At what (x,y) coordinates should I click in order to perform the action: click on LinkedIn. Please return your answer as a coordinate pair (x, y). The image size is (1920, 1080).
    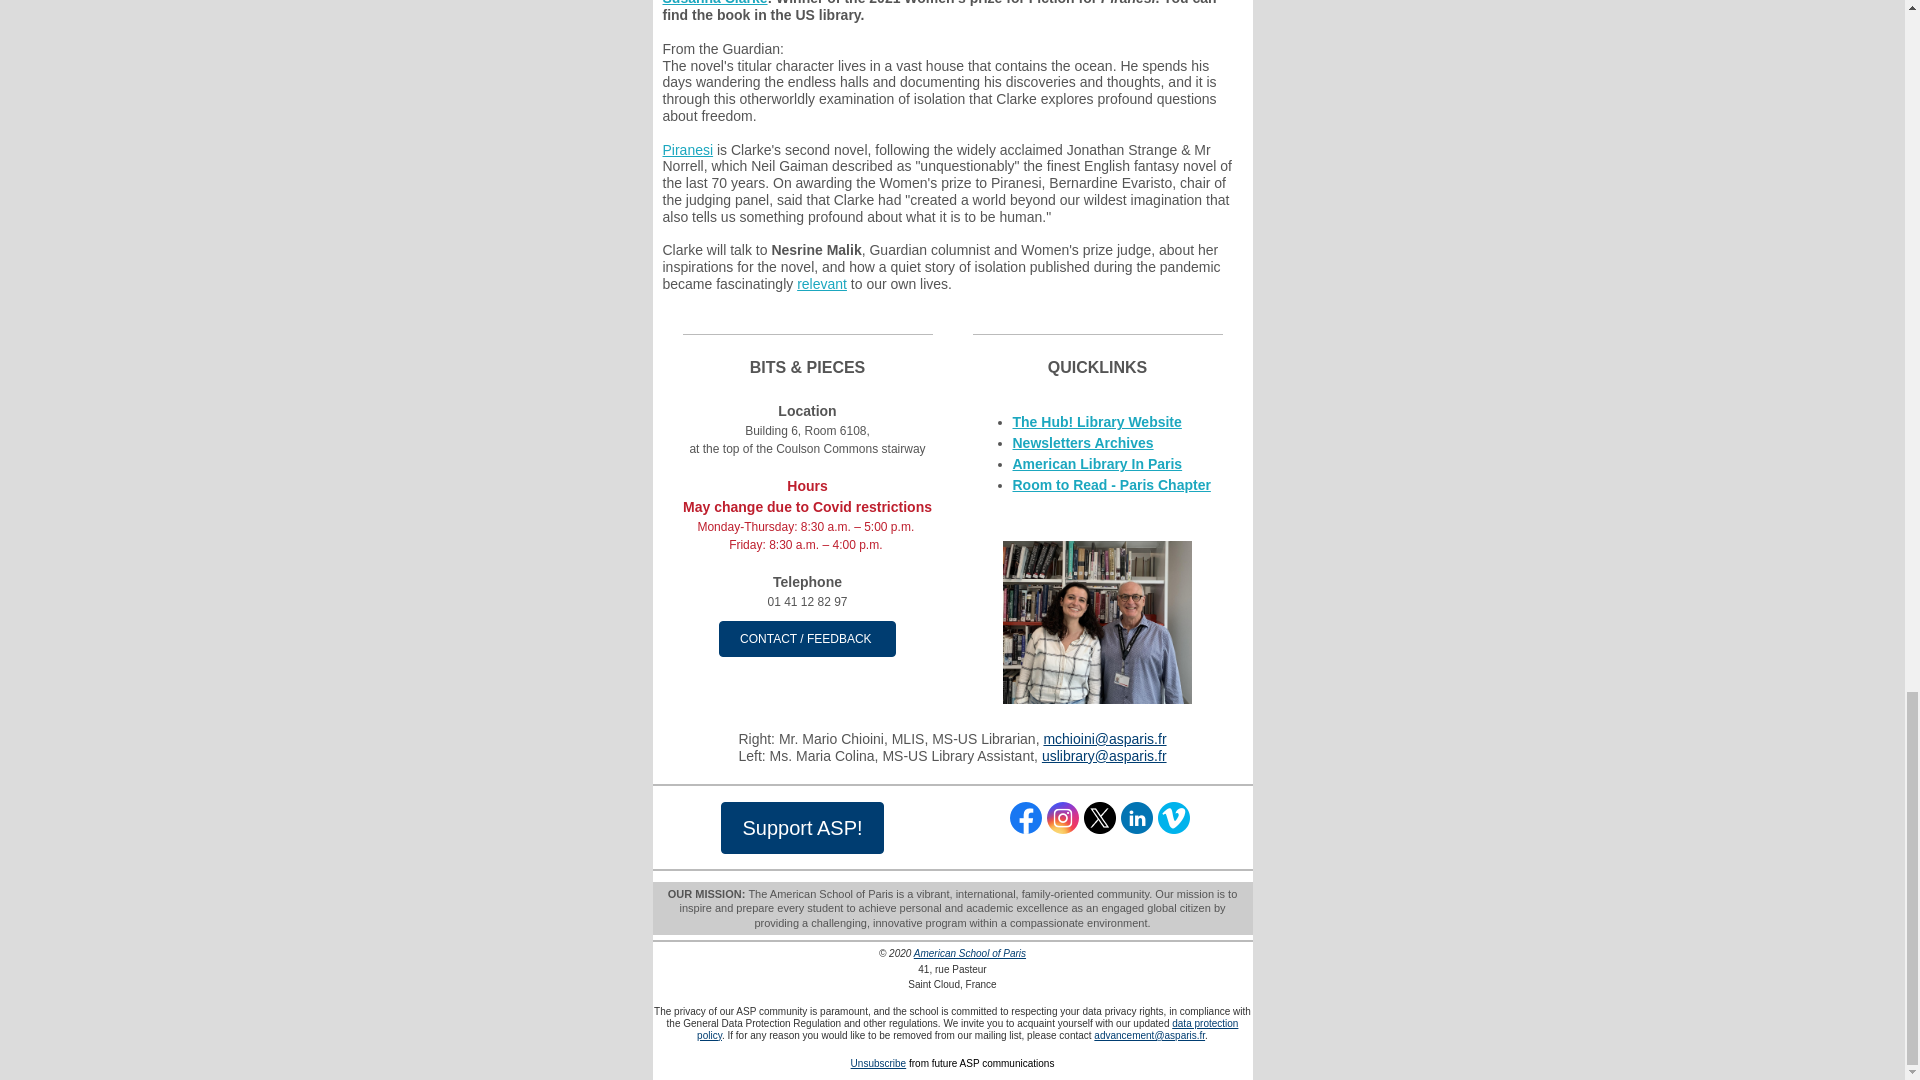
    Looking at the image, I should click on (1137, 818).